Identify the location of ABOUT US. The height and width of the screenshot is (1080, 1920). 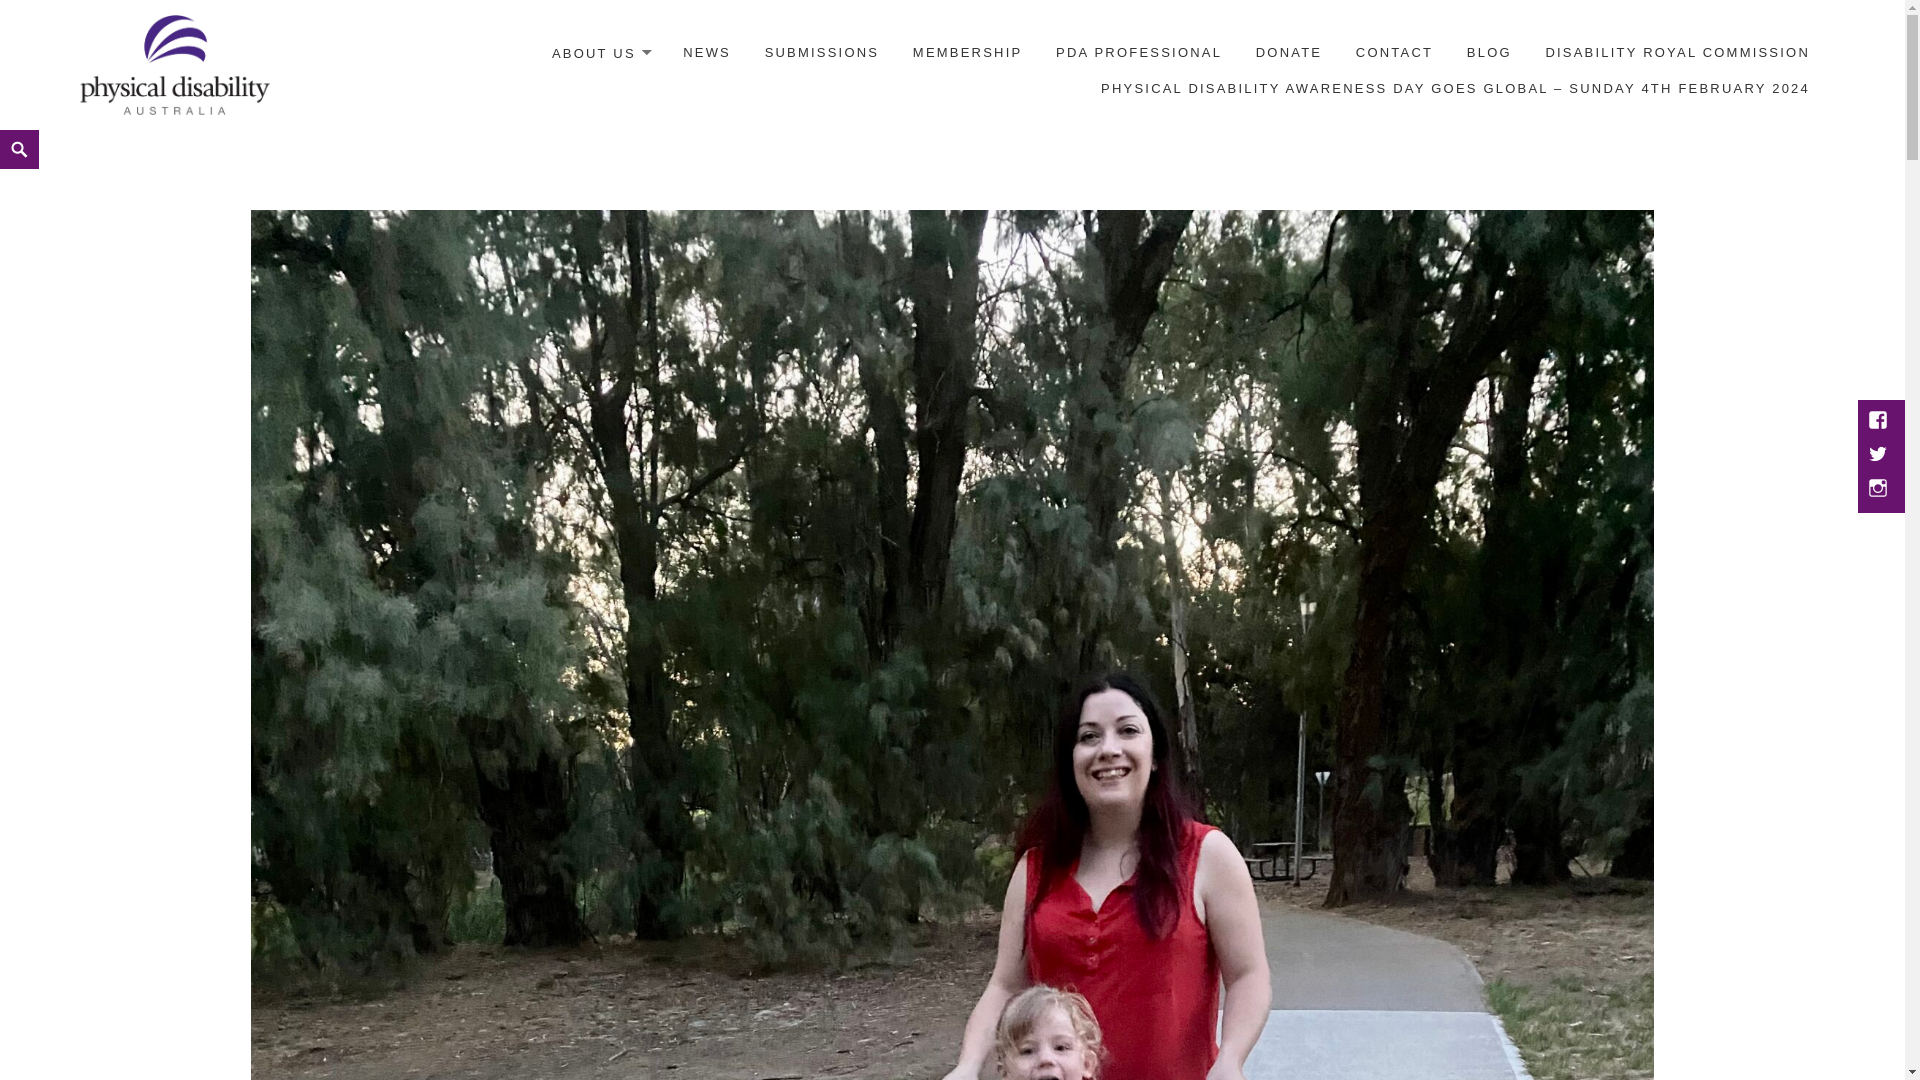
(601, 54).